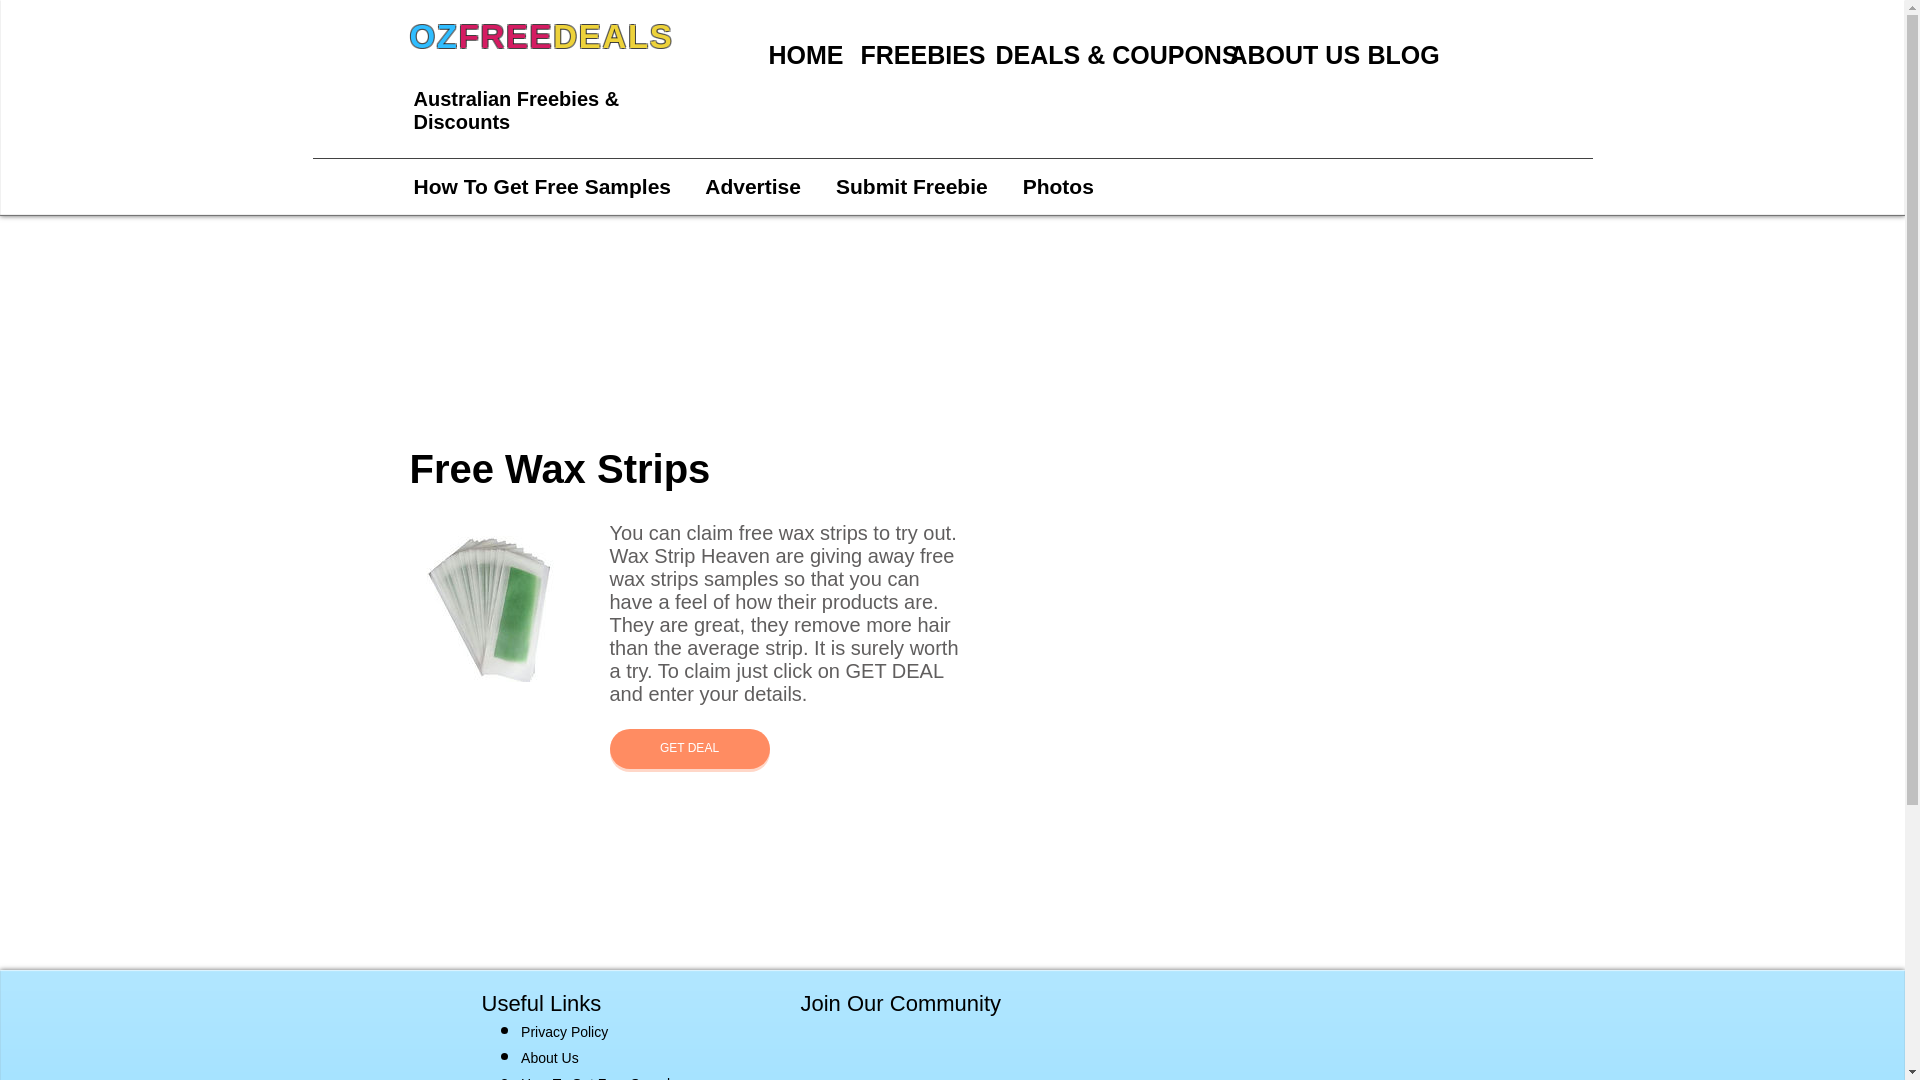 The image size is (1920, 1080). I want to click on HOME, so click(804, 54).